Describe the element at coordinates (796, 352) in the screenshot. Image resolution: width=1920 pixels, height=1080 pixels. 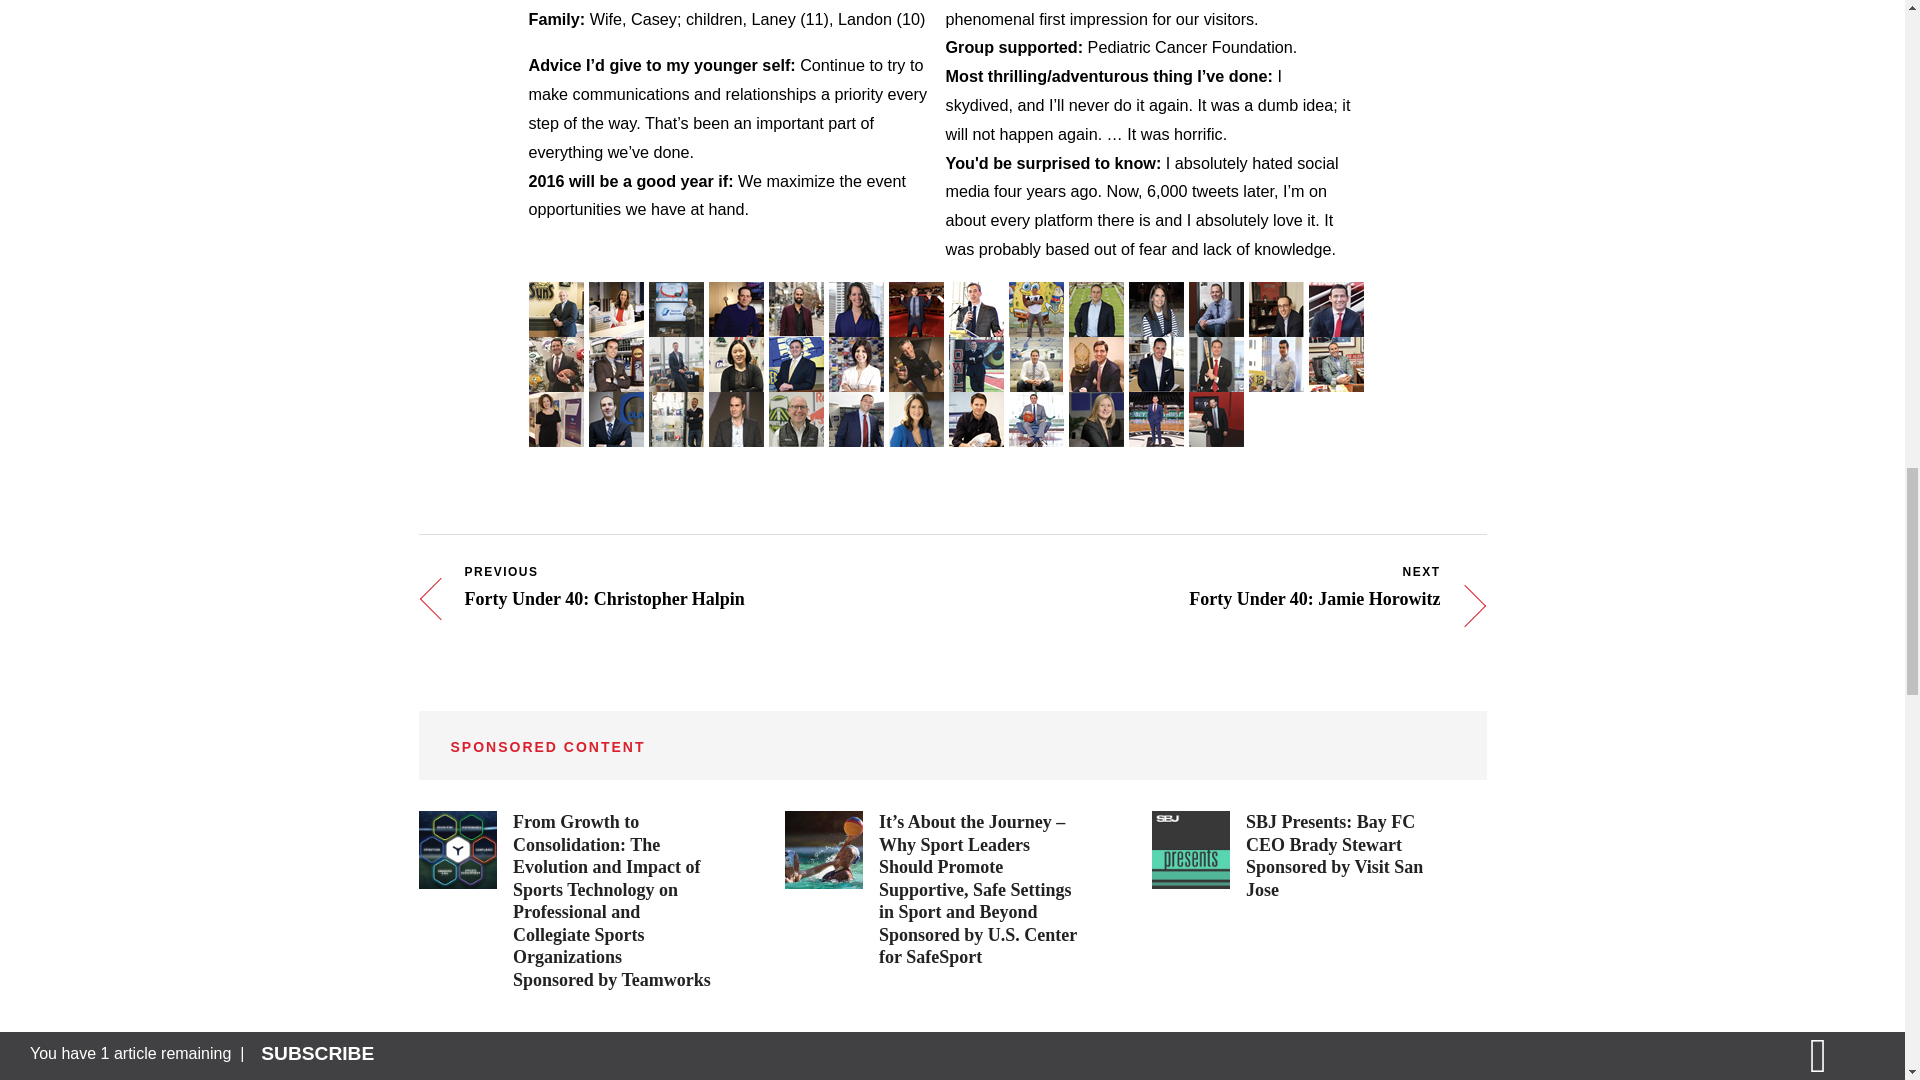
I see `Charlie Hussey` at that location.